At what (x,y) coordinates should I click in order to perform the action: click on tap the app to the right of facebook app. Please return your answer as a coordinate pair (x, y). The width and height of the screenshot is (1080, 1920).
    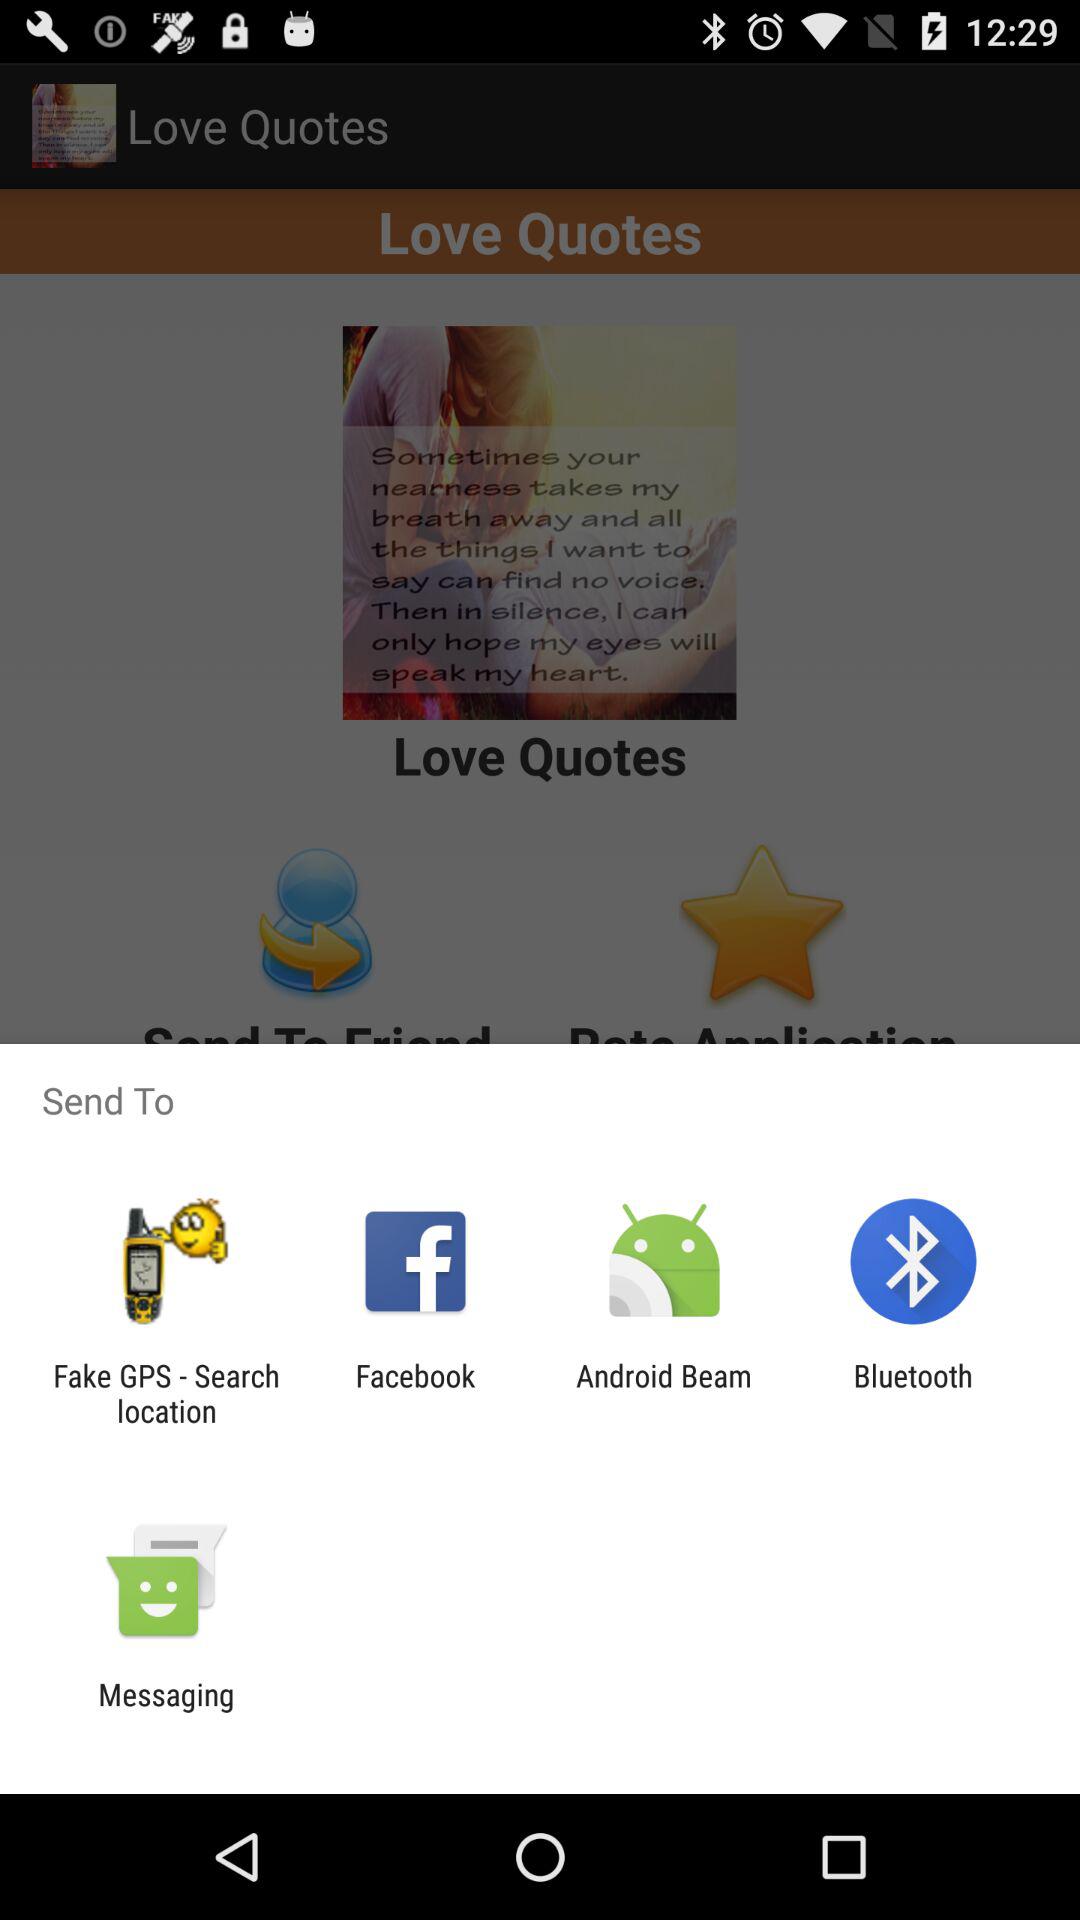
    Looking at the image, I should click on (664, 1393).